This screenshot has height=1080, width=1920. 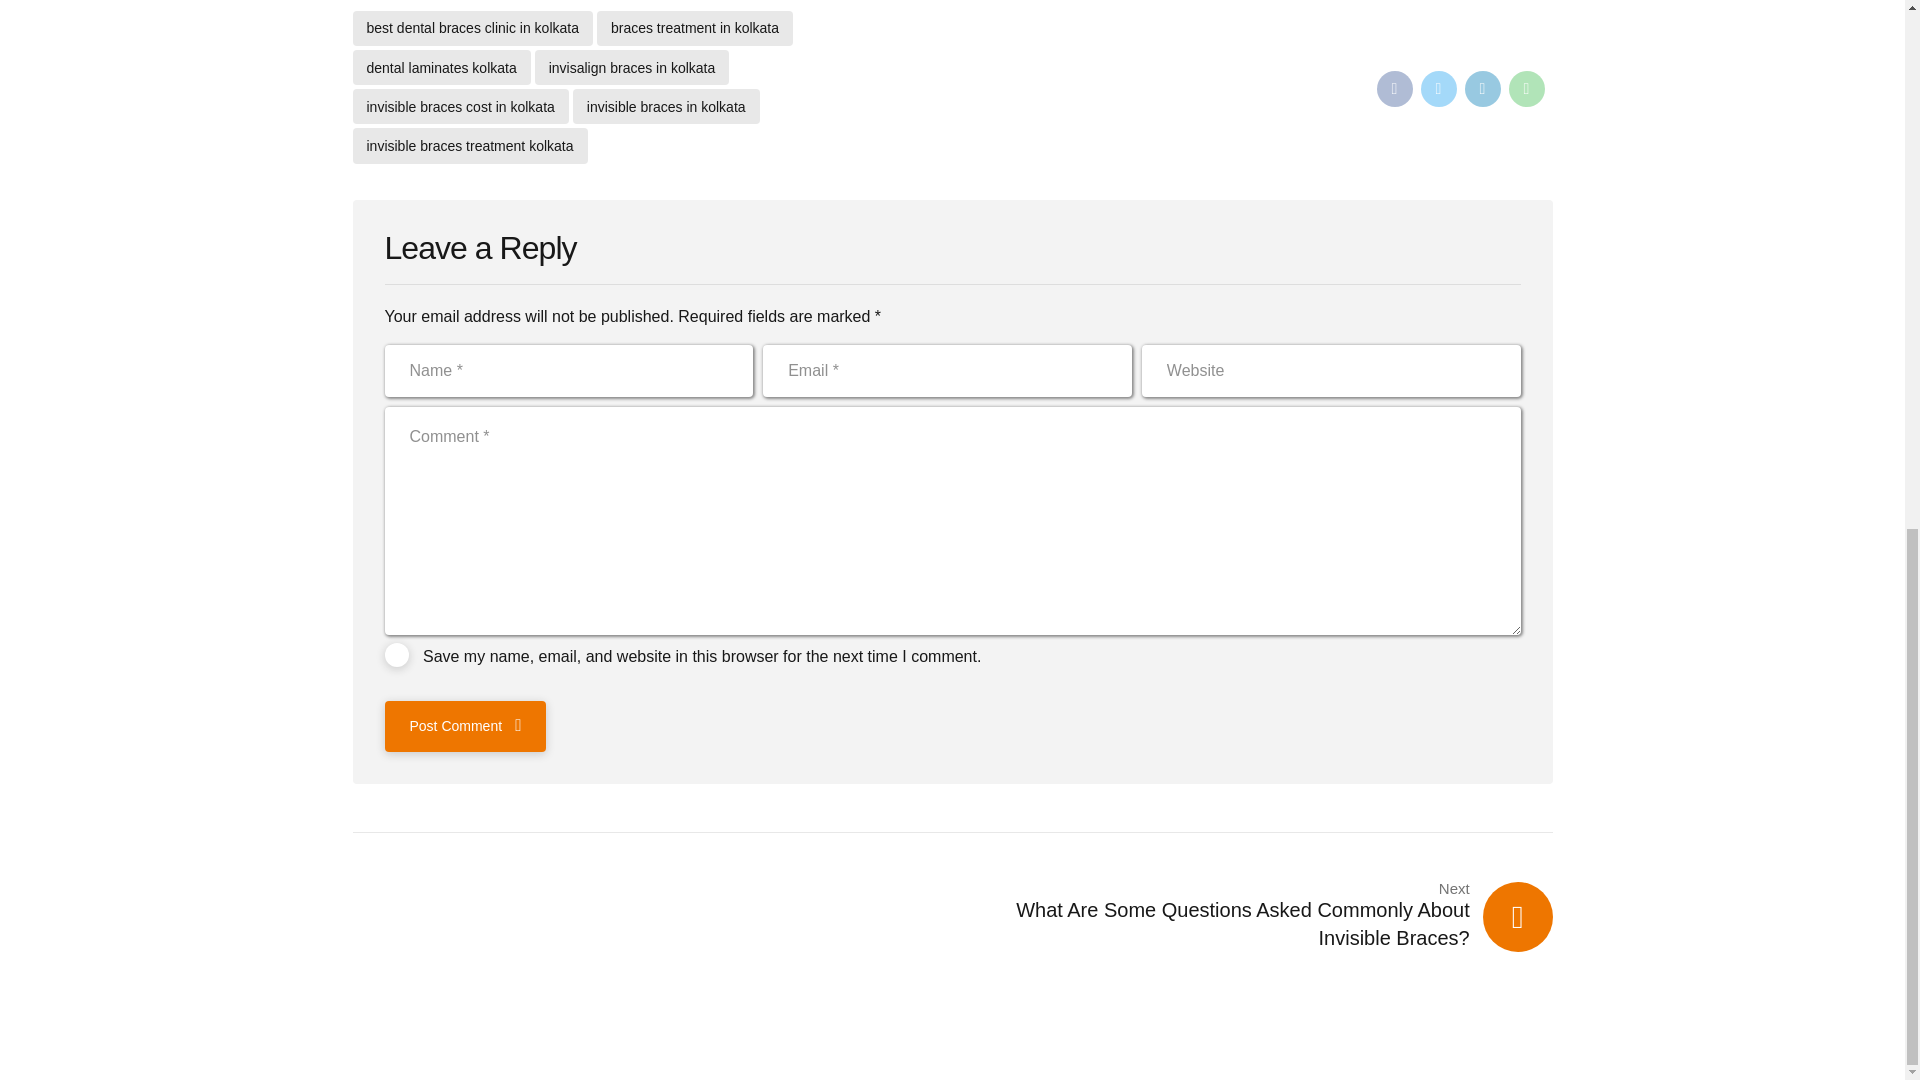 I want to click on invisible braces cost in kolkata, so click(x=460, y=106).